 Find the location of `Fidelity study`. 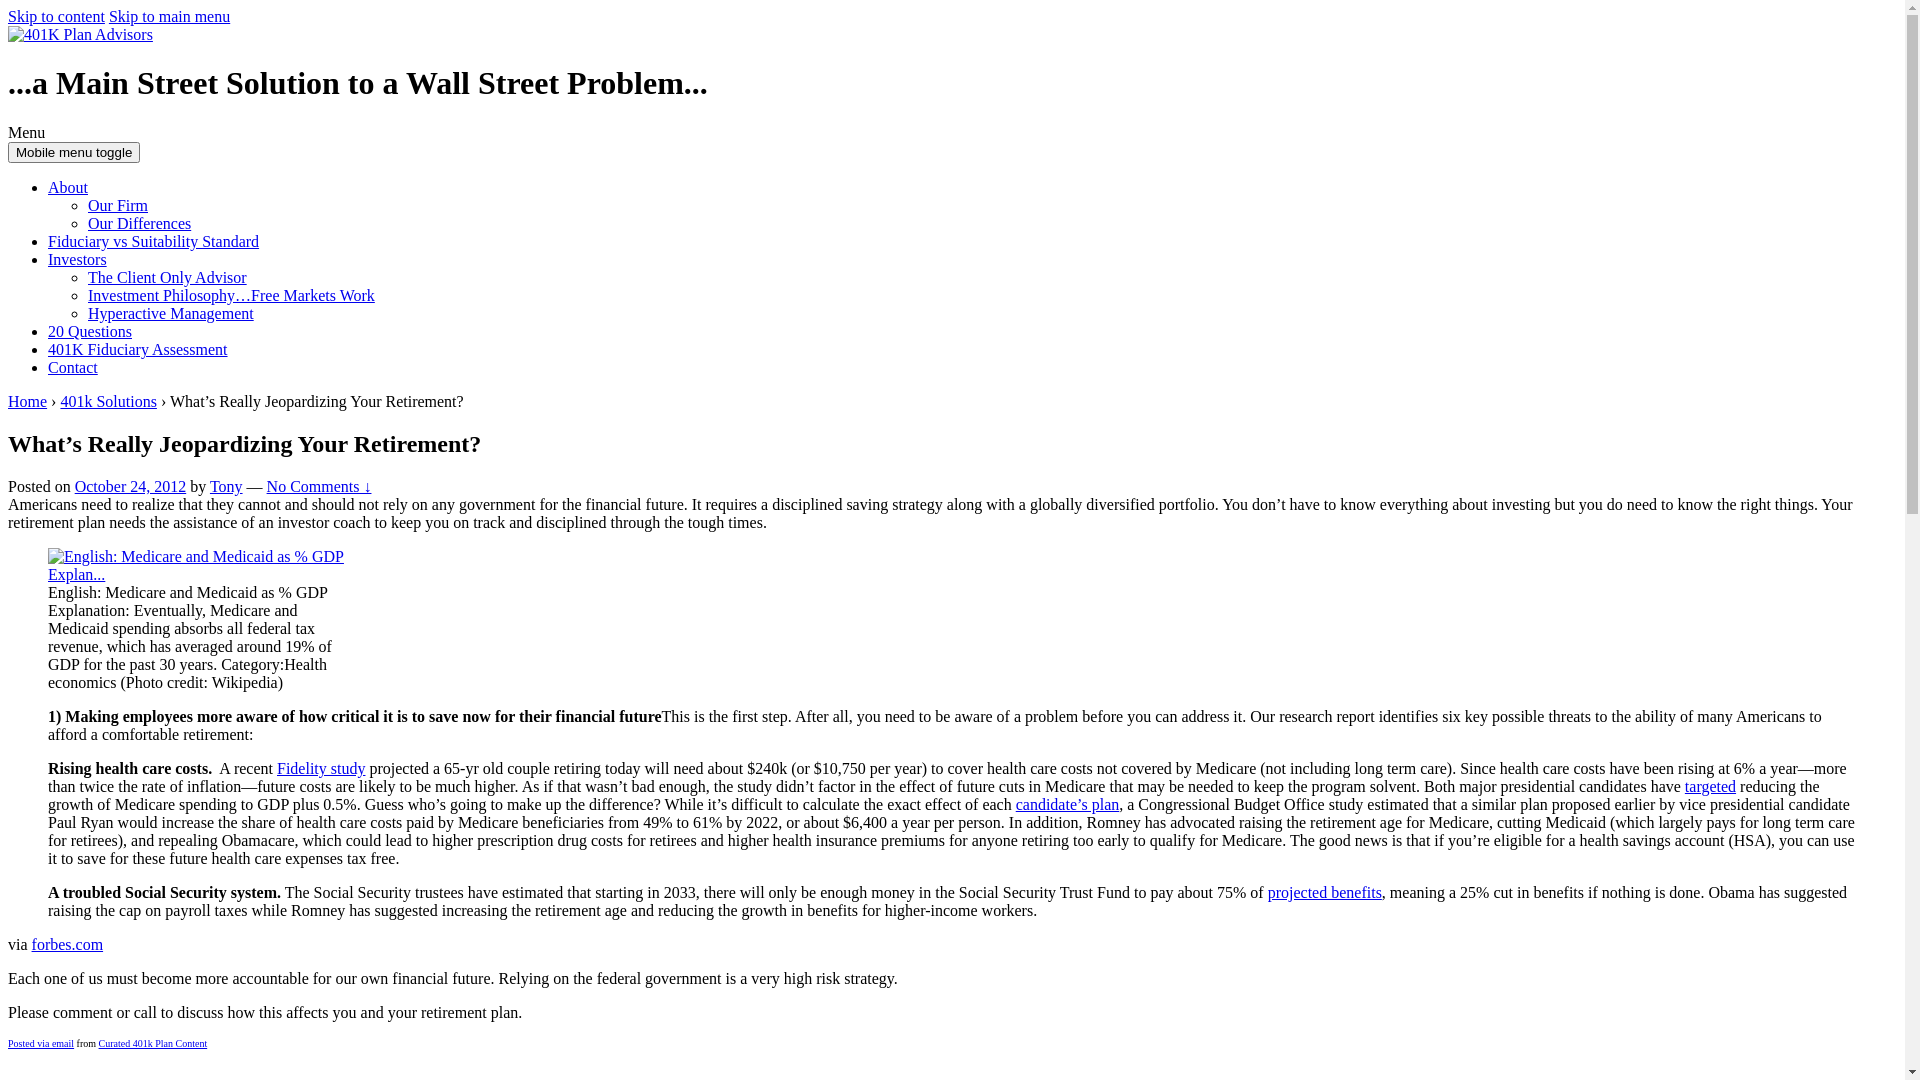

Fidelity study is located at coordinates (321, 768).